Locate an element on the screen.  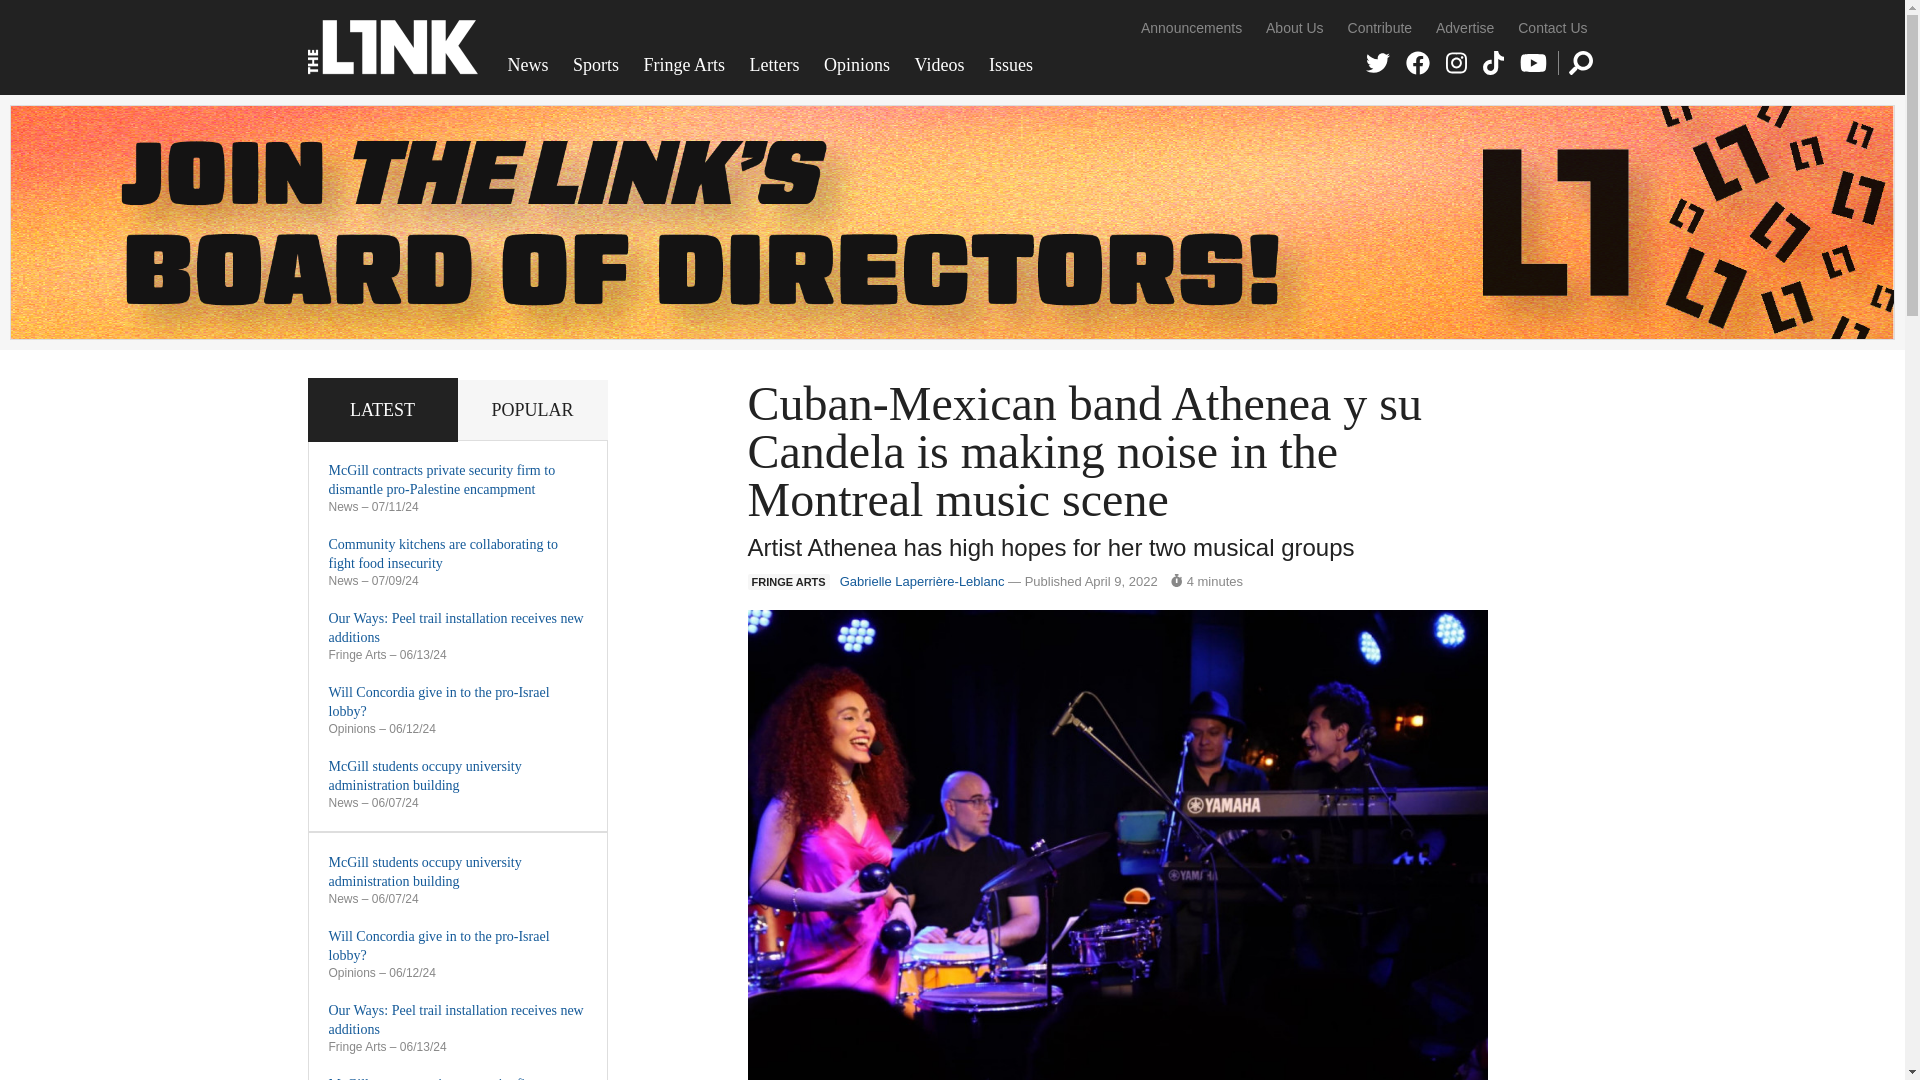
Sports is located at coordinates (596, 65).